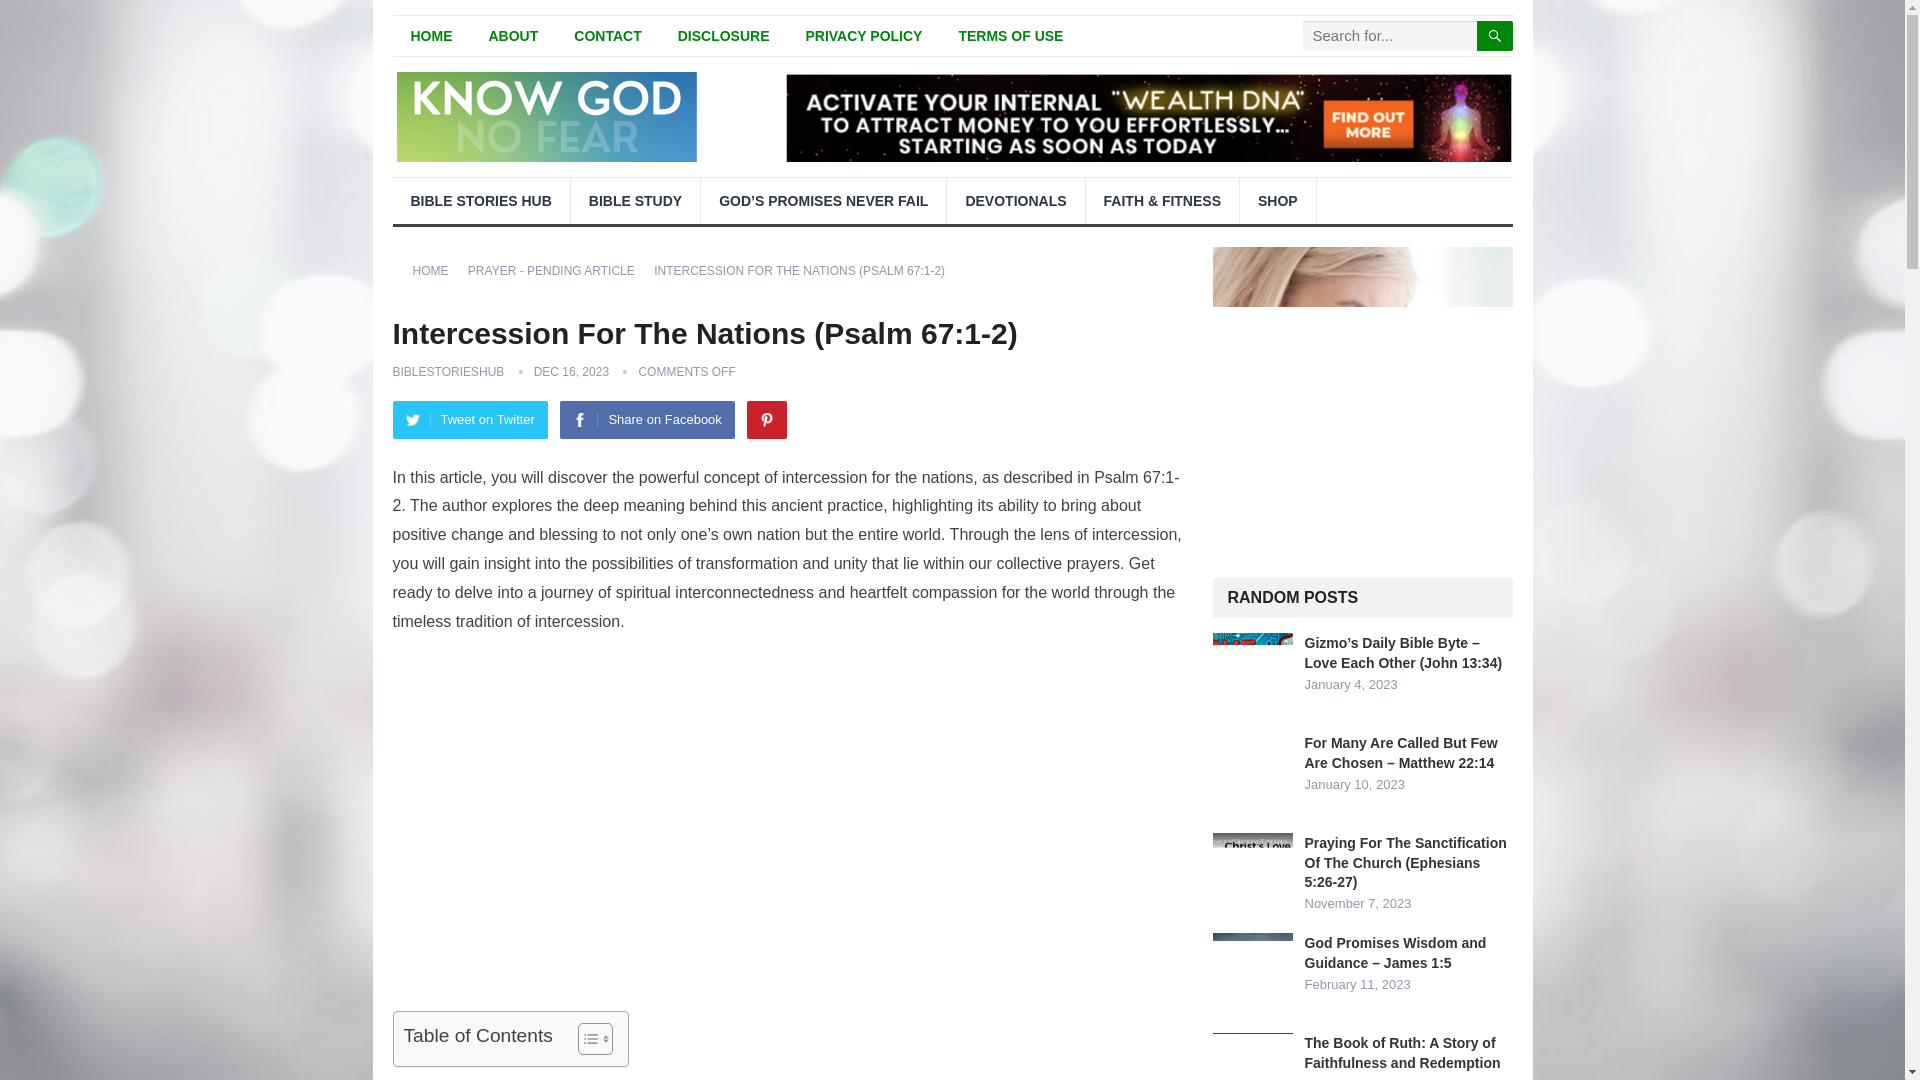 The height and width of the screenshot is (1080, 1920). I want to click on HOME, so click(430, 36).